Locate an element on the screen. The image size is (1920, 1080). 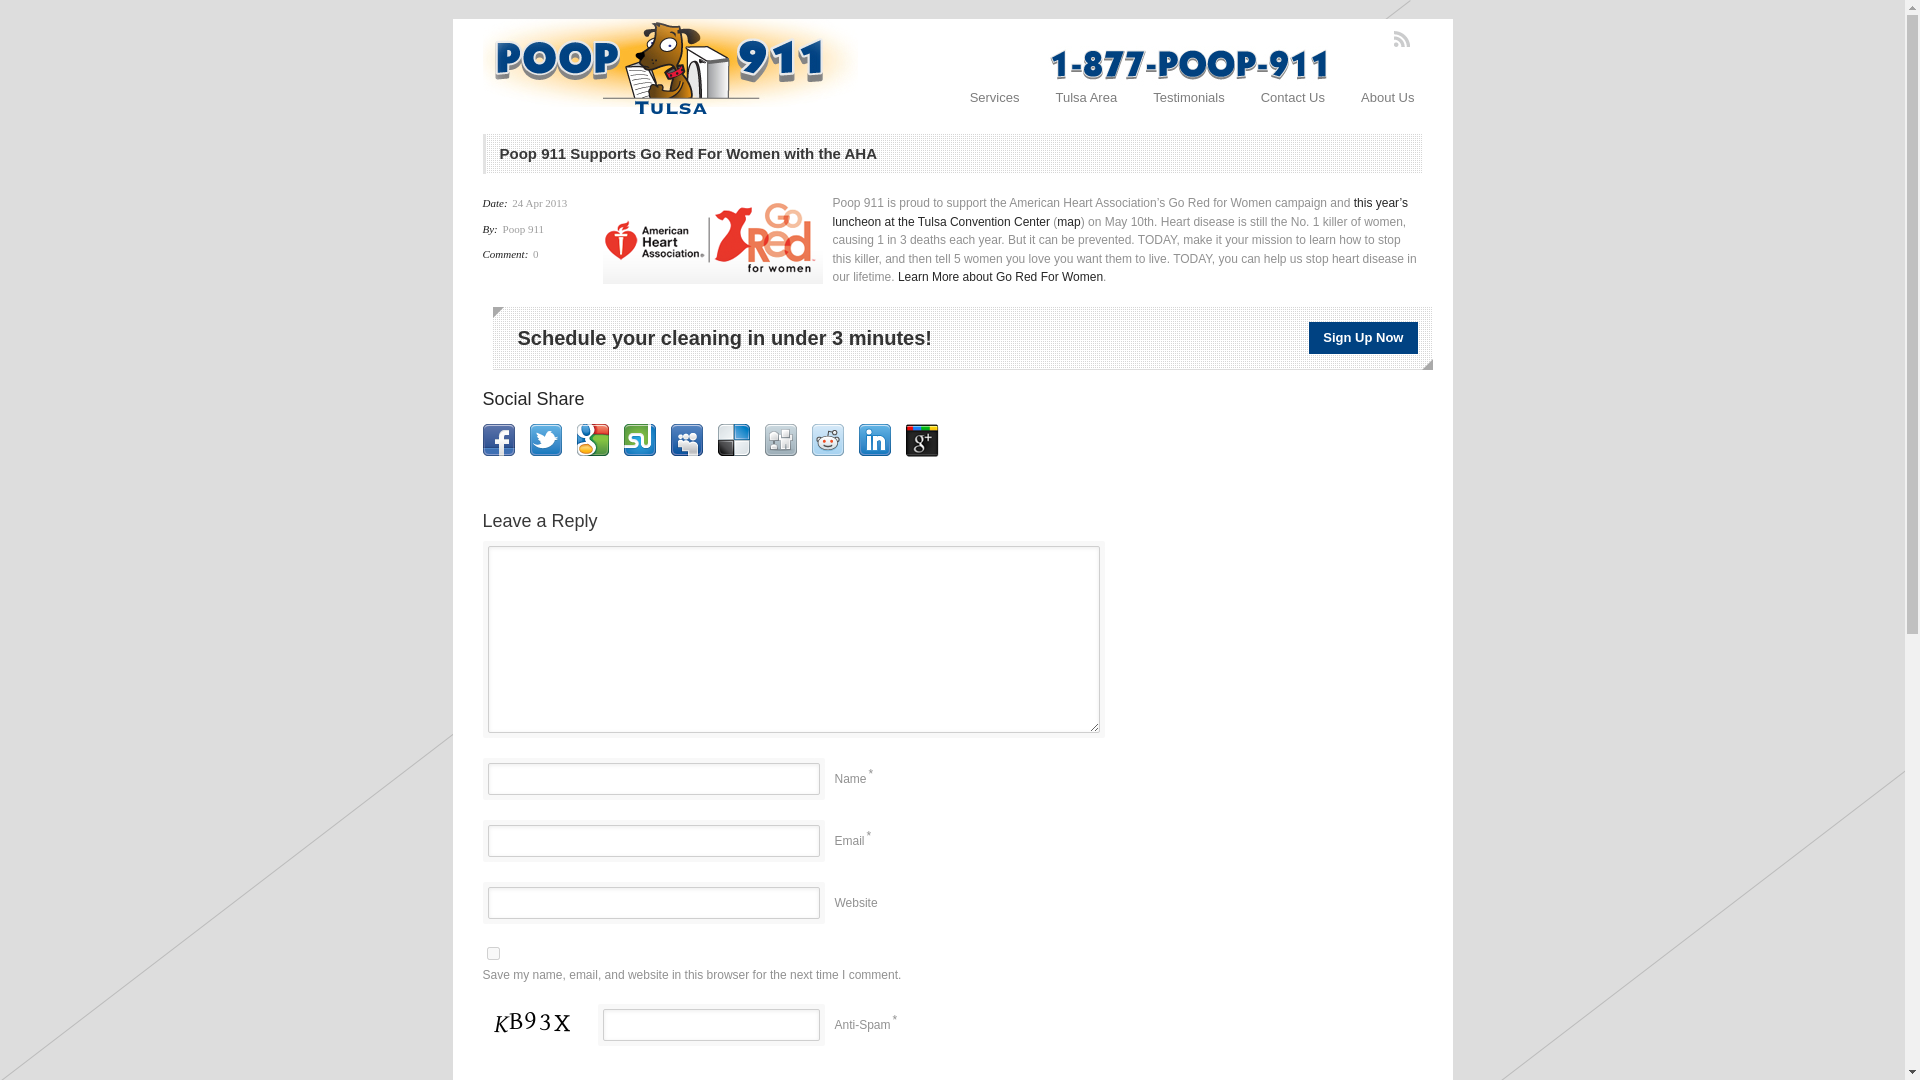
Tulsa Area is located at coordinates (1087, 98).